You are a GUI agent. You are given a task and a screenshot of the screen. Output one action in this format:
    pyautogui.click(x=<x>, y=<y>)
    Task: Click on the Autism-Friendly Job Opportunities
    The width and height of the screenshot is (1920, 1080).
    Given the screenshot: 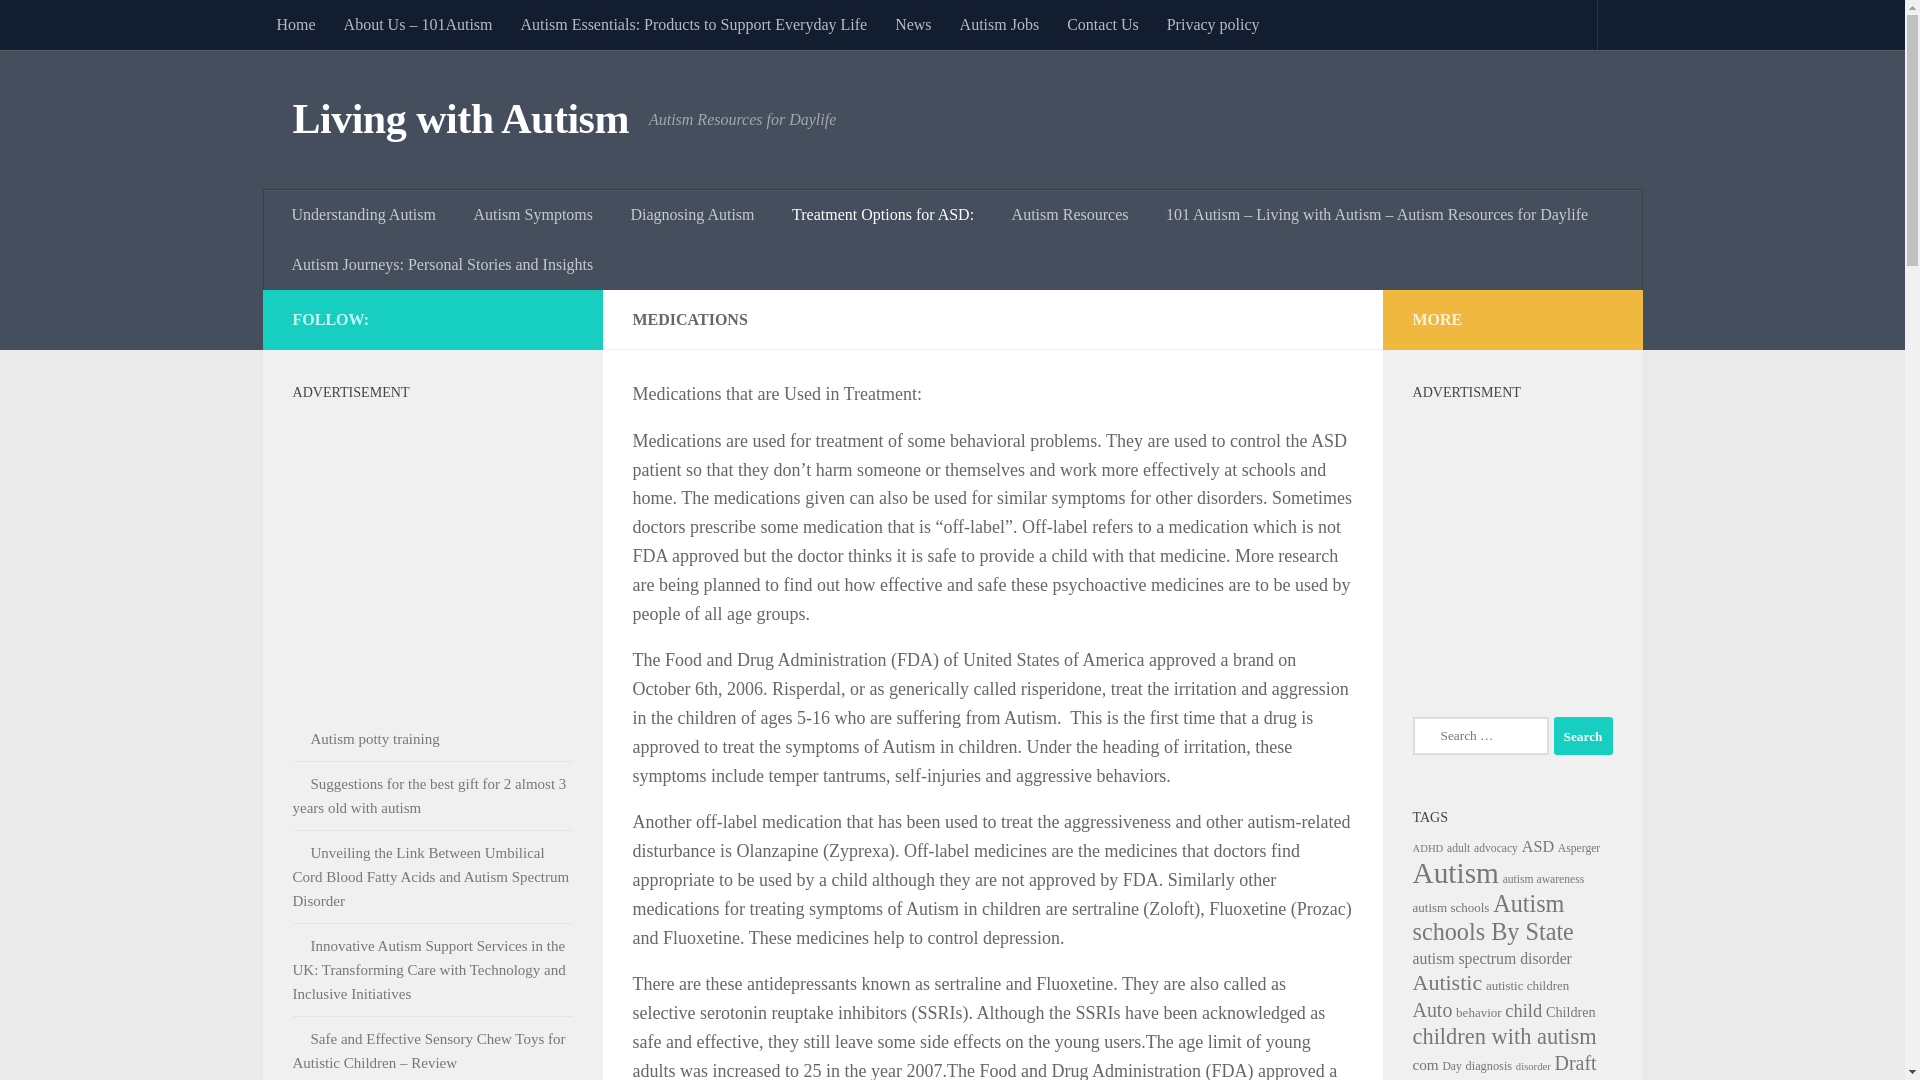 What is the action you would take?
    pyautogui.click(x=1000, y=24)
    